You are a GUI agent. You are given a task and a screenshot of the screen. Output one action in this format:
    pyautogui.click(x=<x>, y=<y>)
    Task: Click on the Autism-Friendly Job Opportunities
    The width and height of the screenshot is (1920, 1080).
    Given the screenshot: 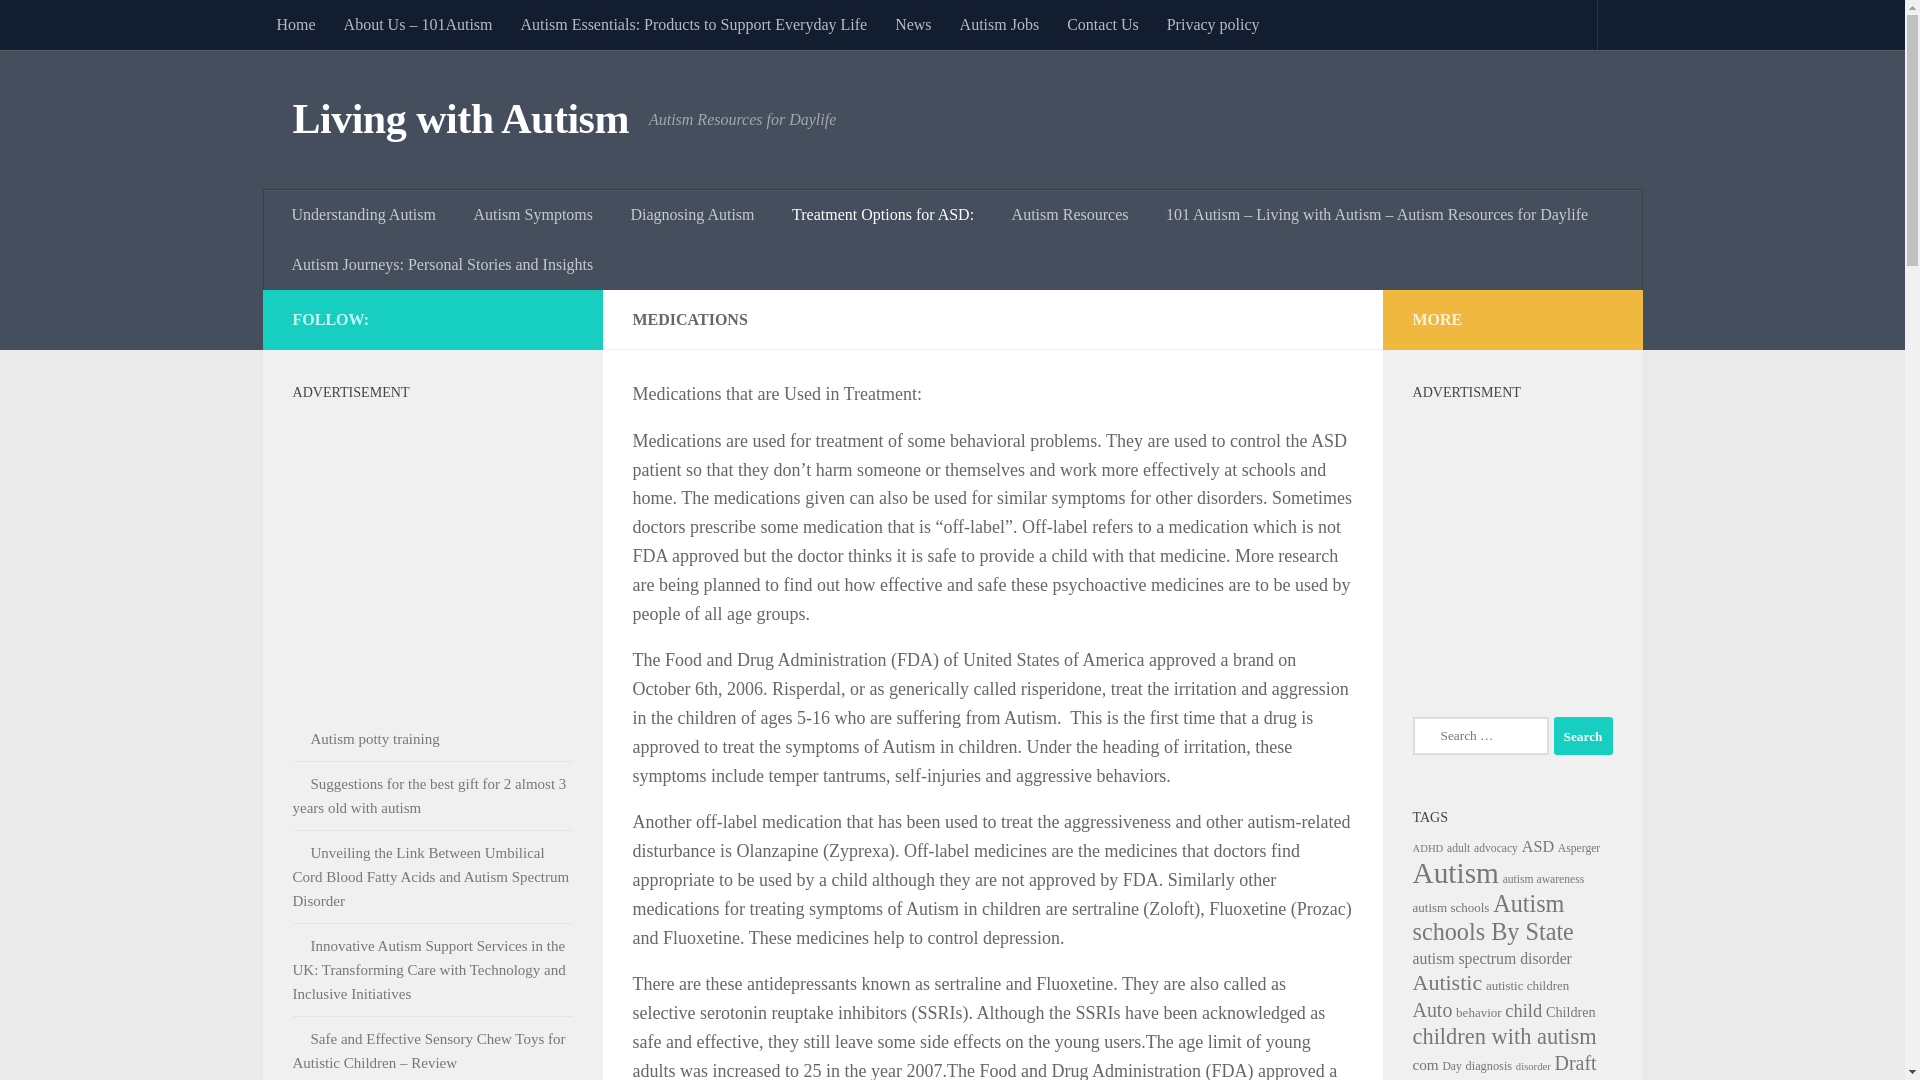 What is the action you would take?
    pyautogui.click(x=1000, y=24)
    